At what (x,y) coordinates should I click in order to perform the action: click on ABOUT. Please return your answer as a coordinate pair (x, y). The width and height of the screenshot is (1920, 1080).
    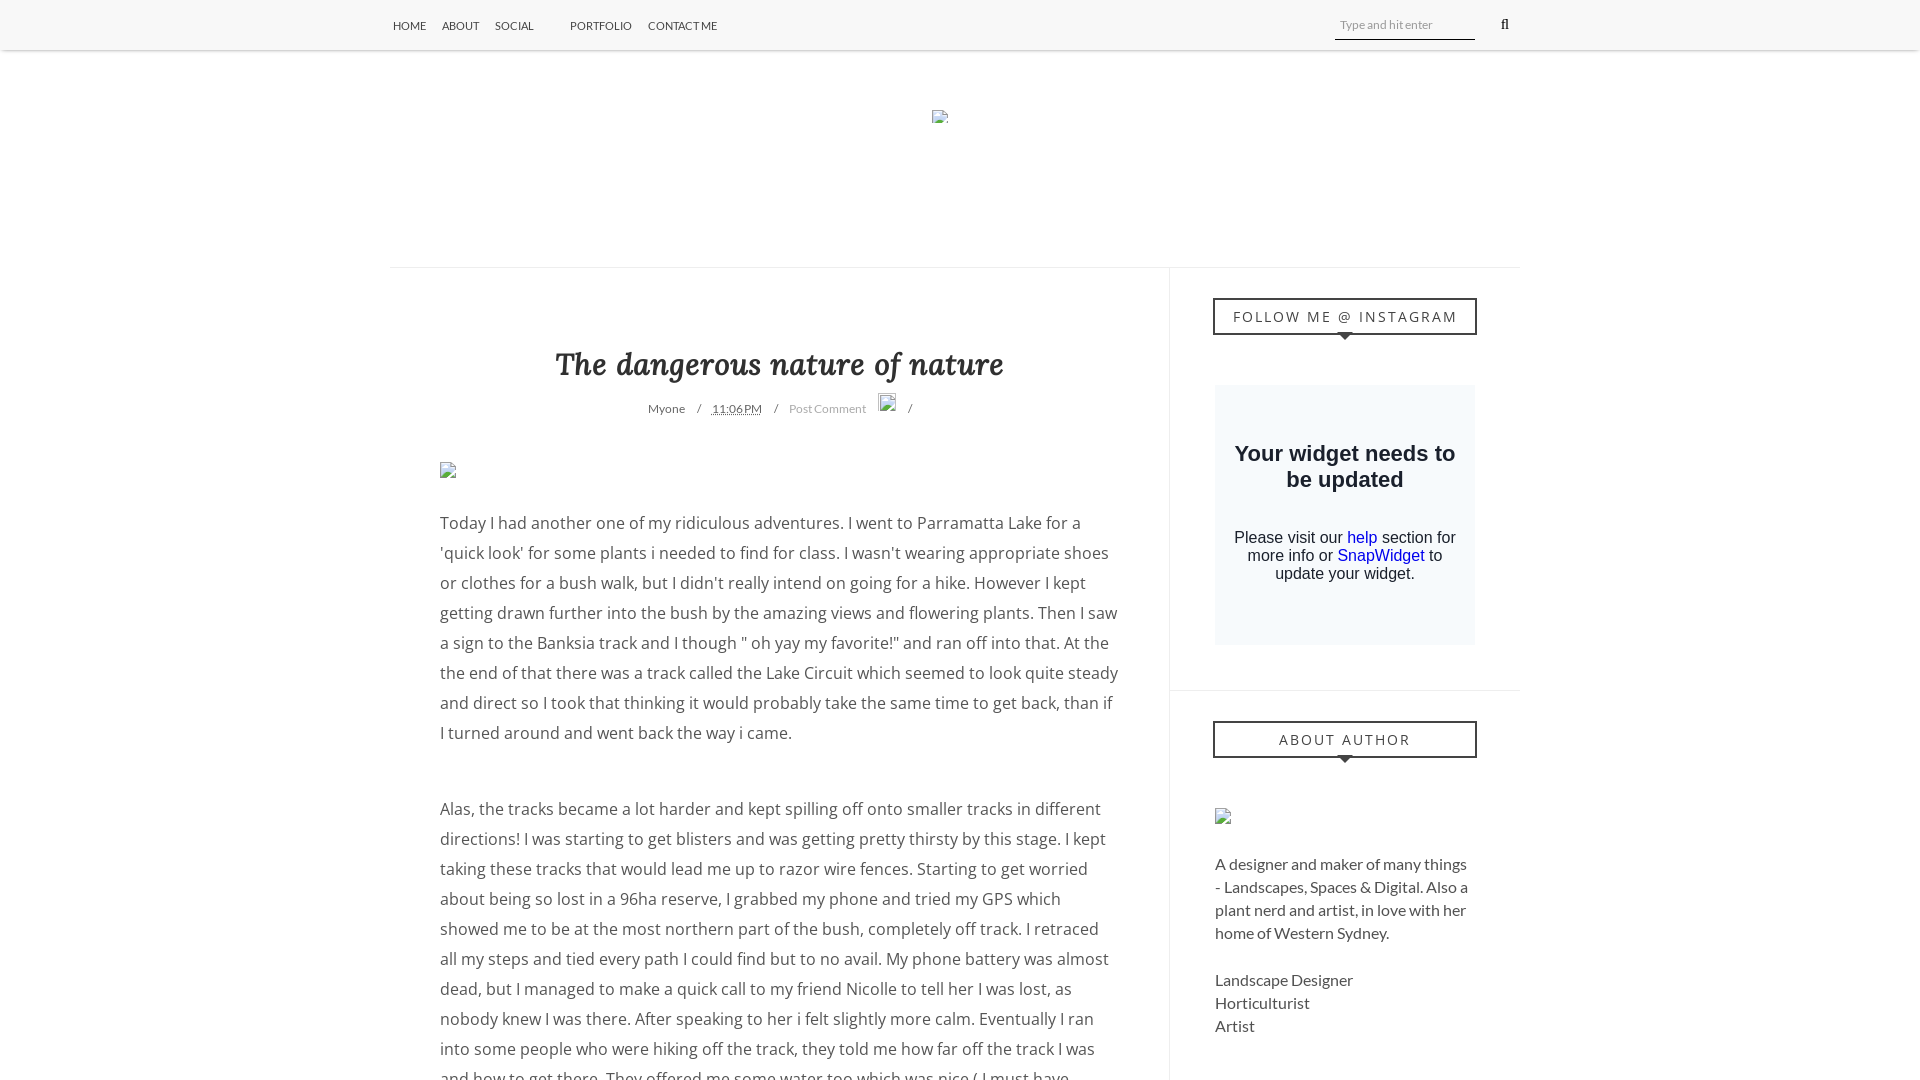
    Looking at the image, I should click on (460, 26).